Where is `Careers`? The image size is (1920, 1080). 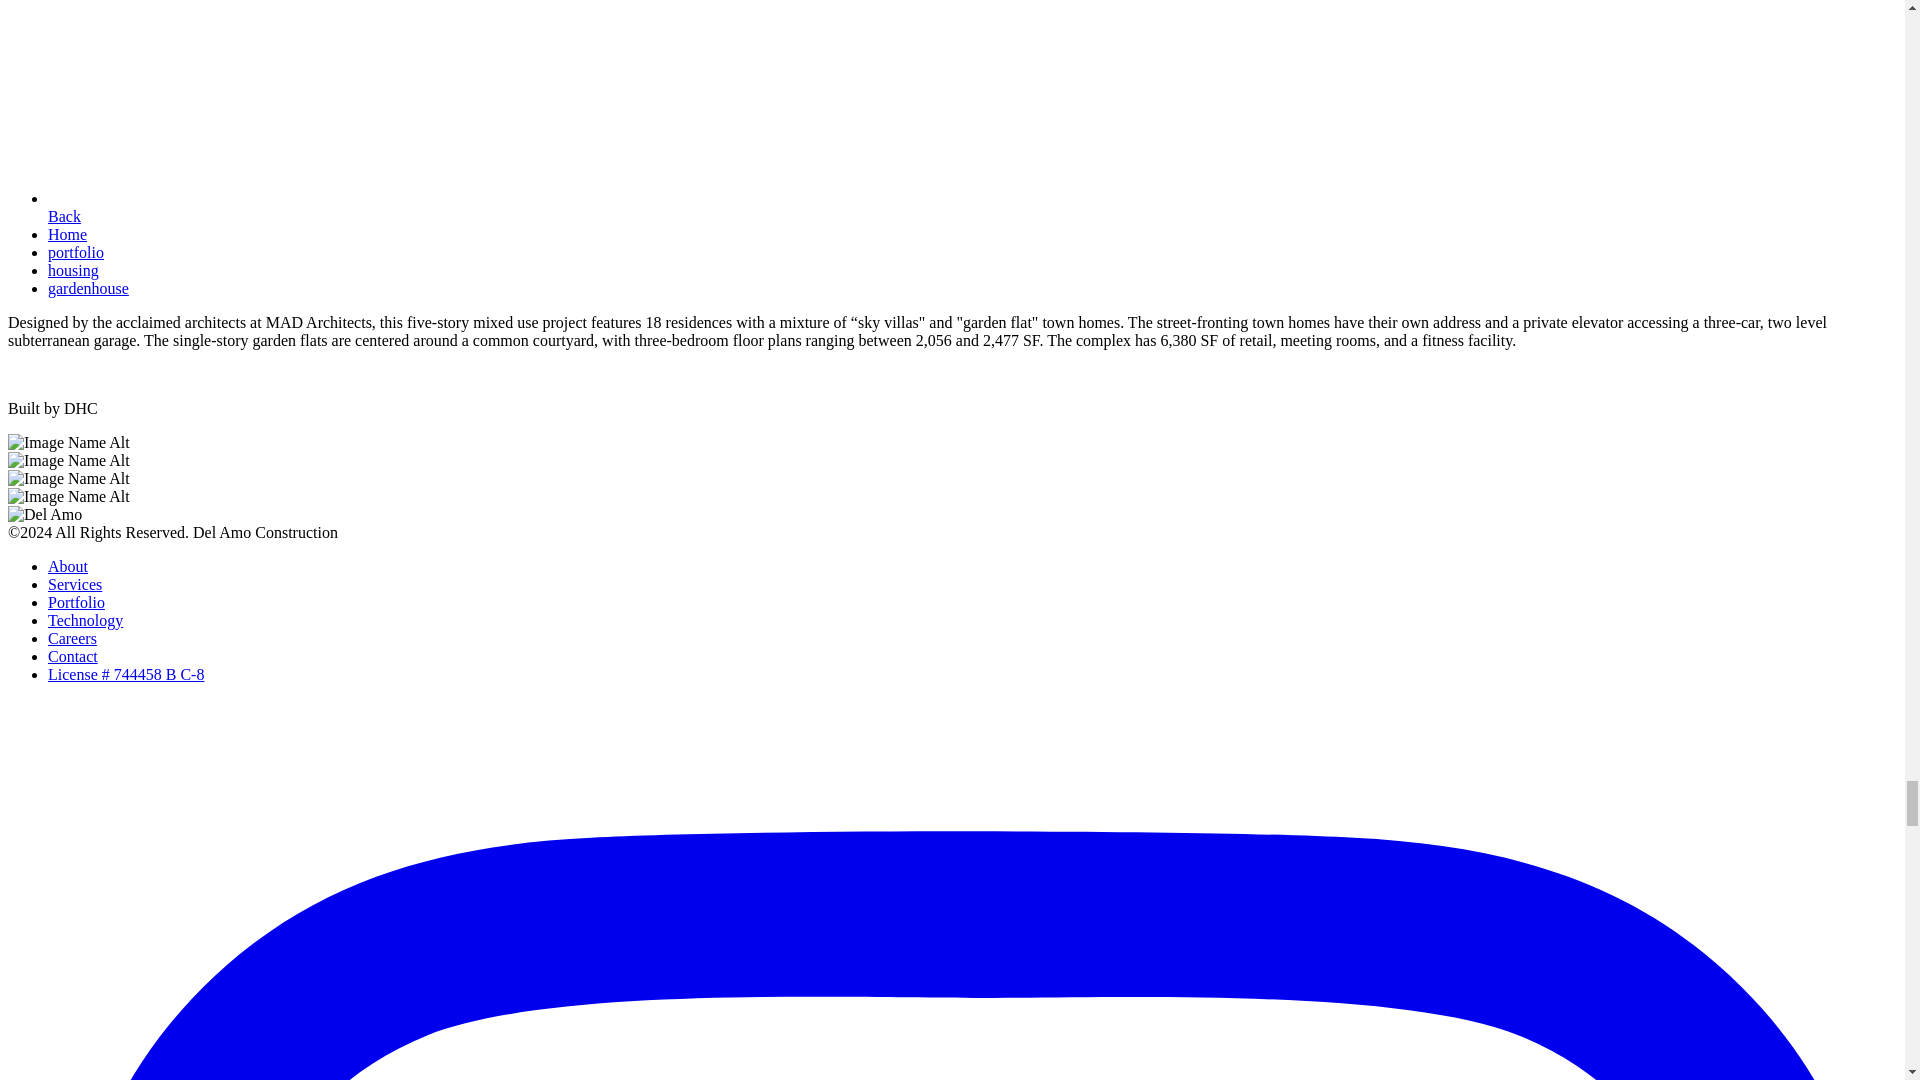 Careers is located at coordinates (72, 638).